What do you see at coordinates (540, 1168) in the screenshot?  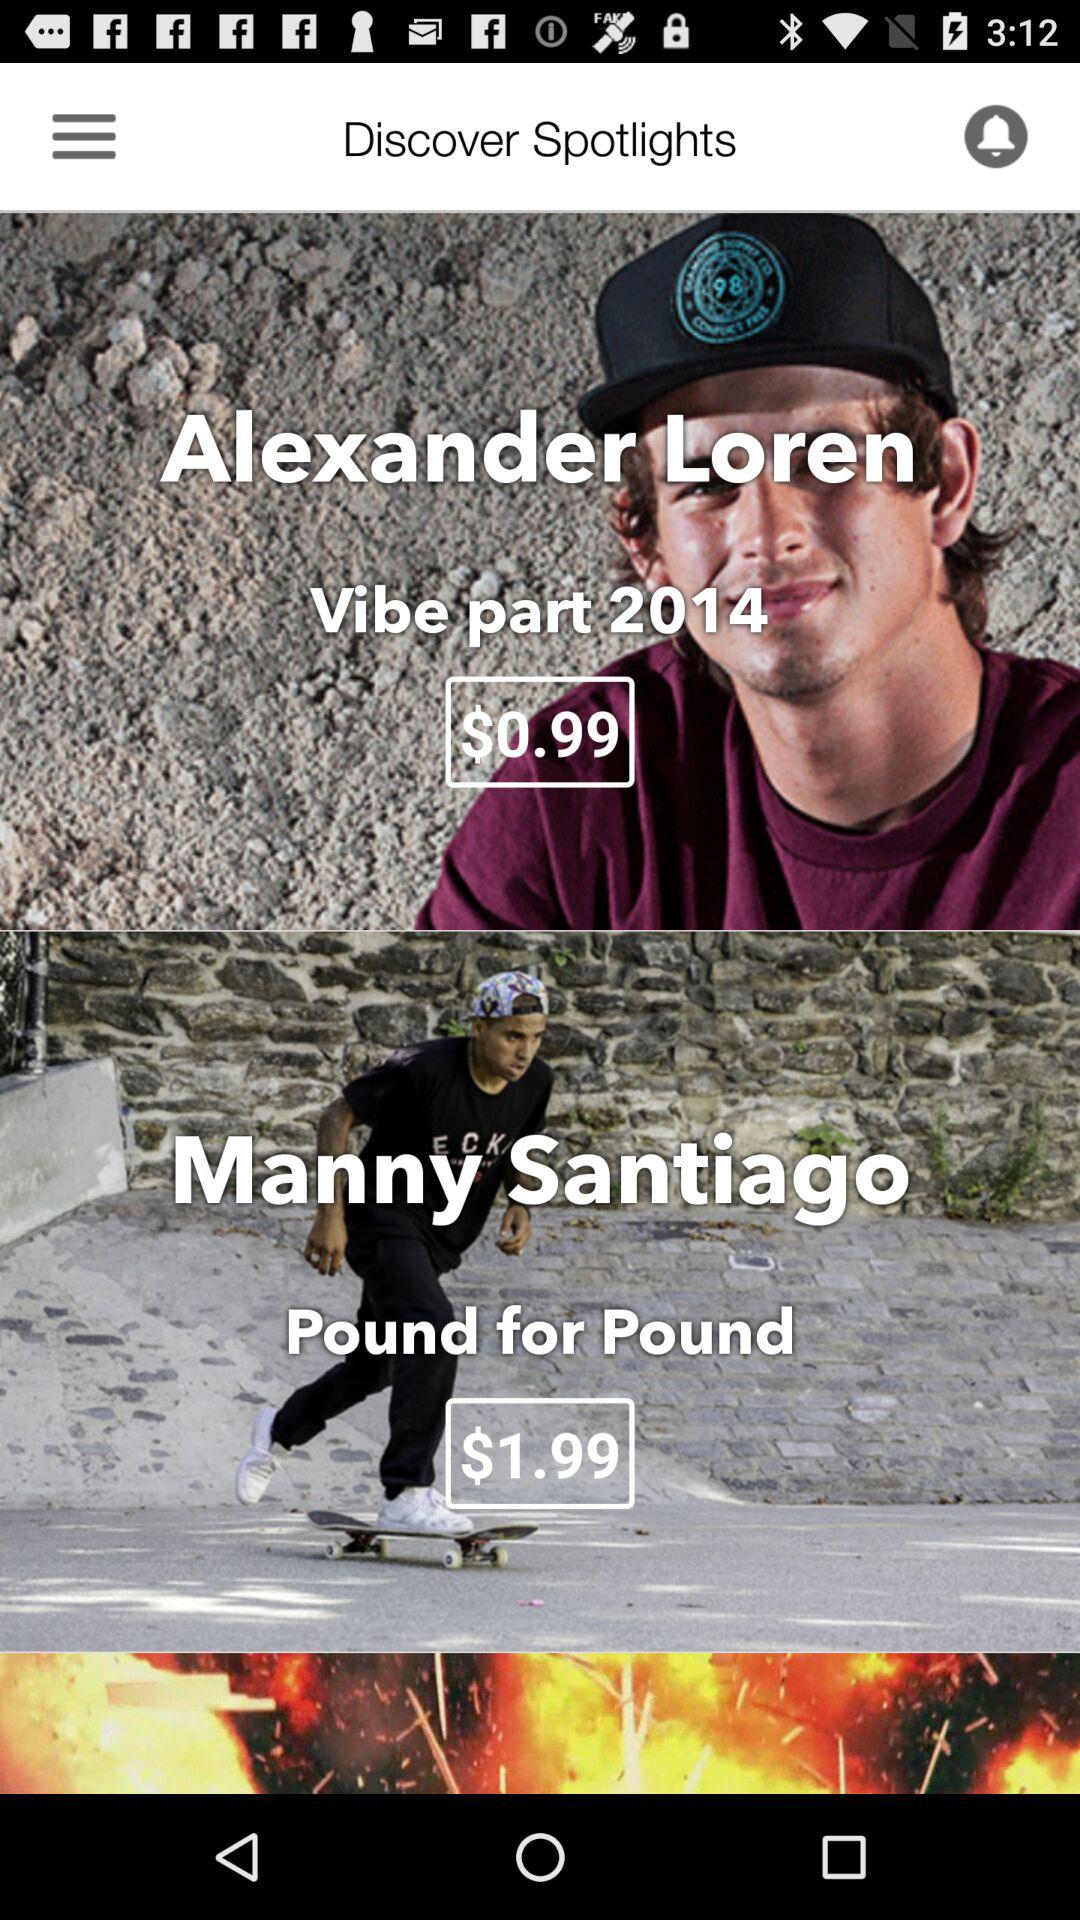 I see `press manny santiago item` at bounding box center [540, 1168].